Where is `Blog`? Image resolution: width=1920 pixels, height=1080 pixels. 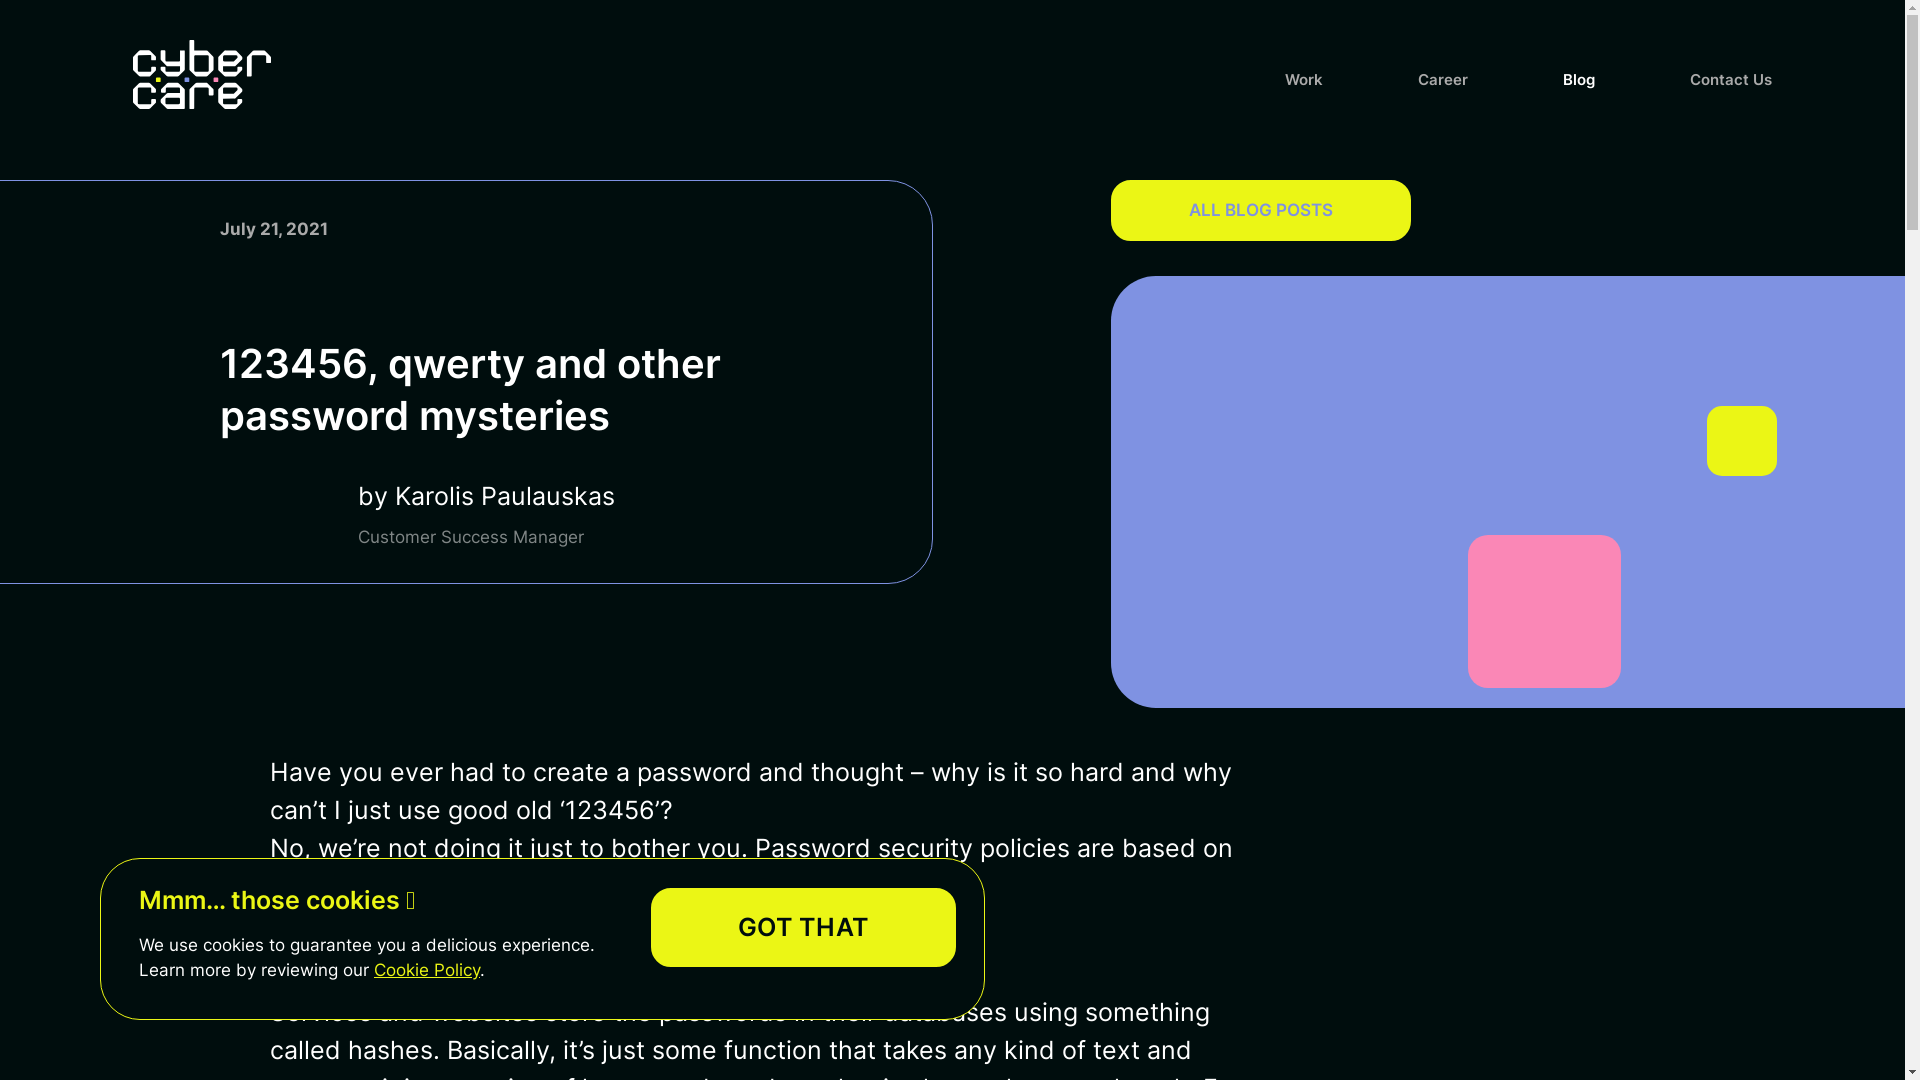
Blog is located at coordinates (1579, 80).